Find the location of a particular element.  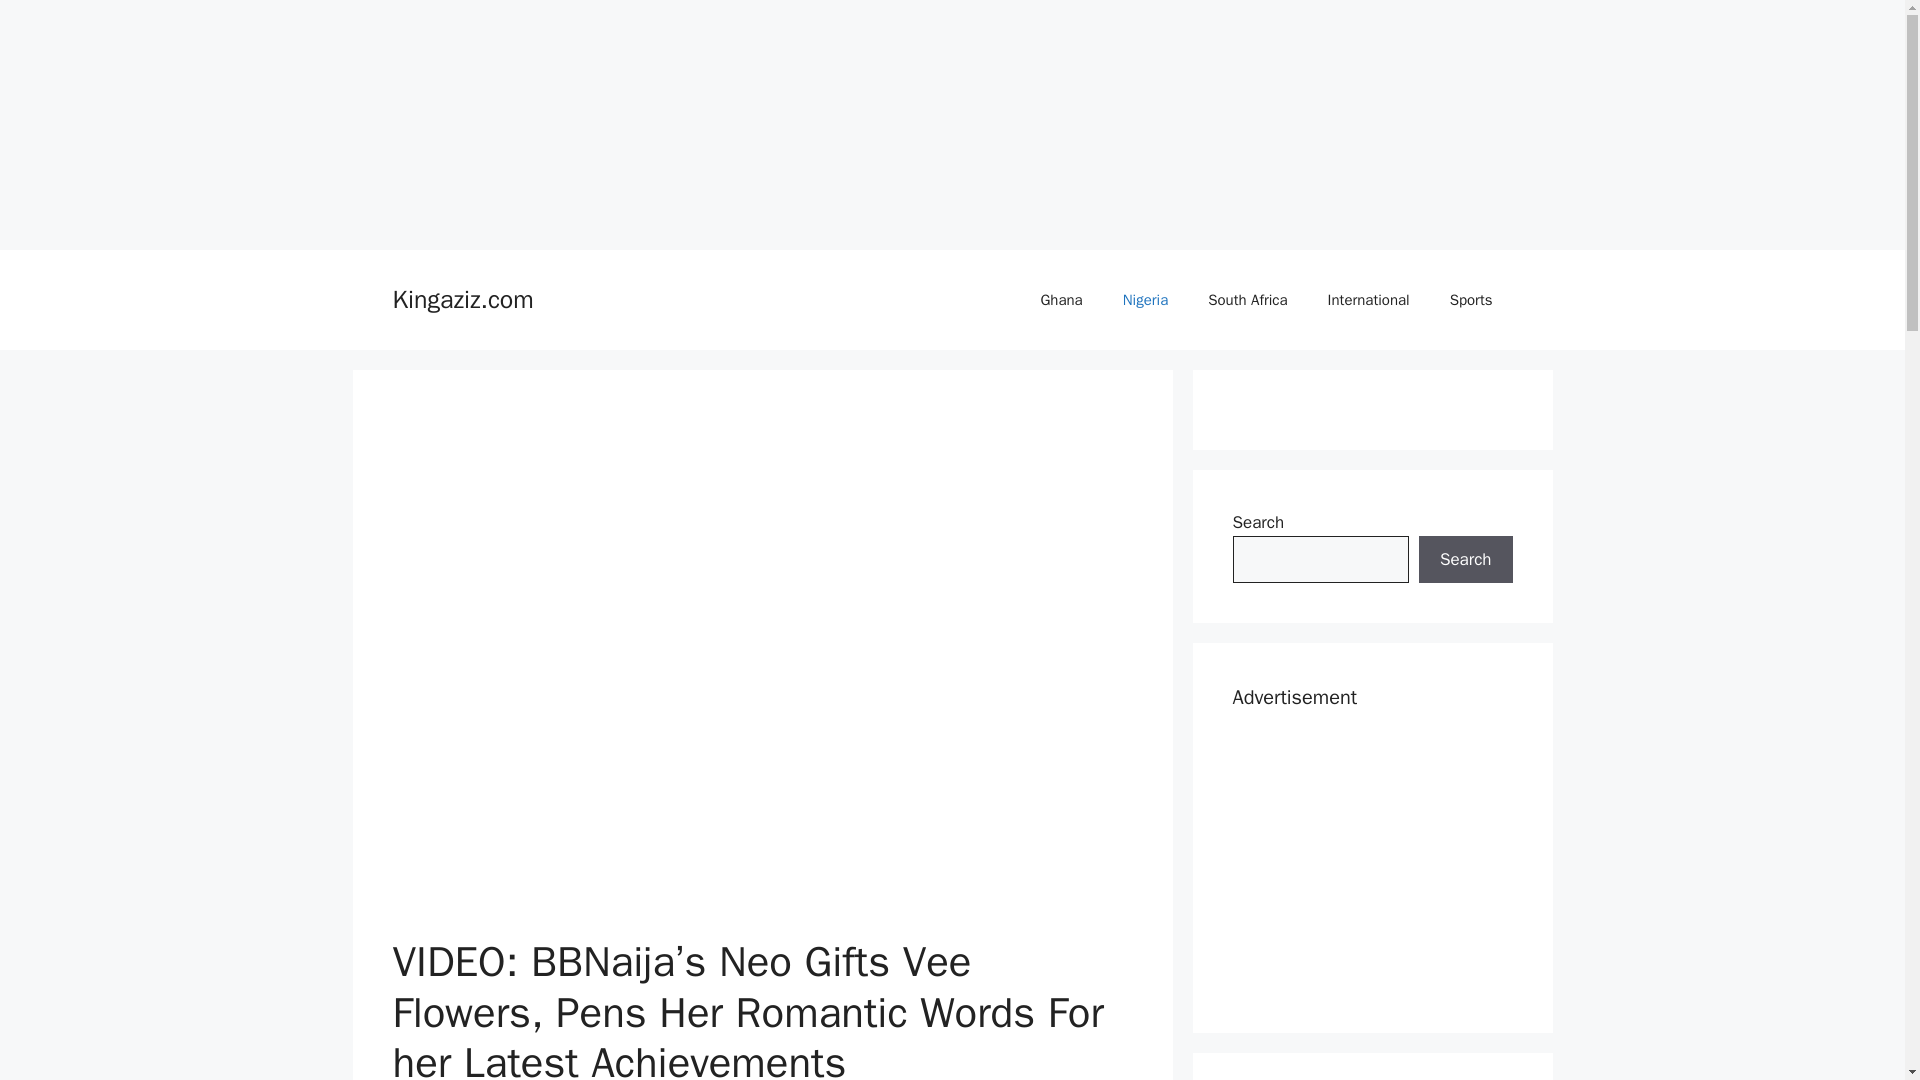

Sports is located at coordinates (1471, 300).